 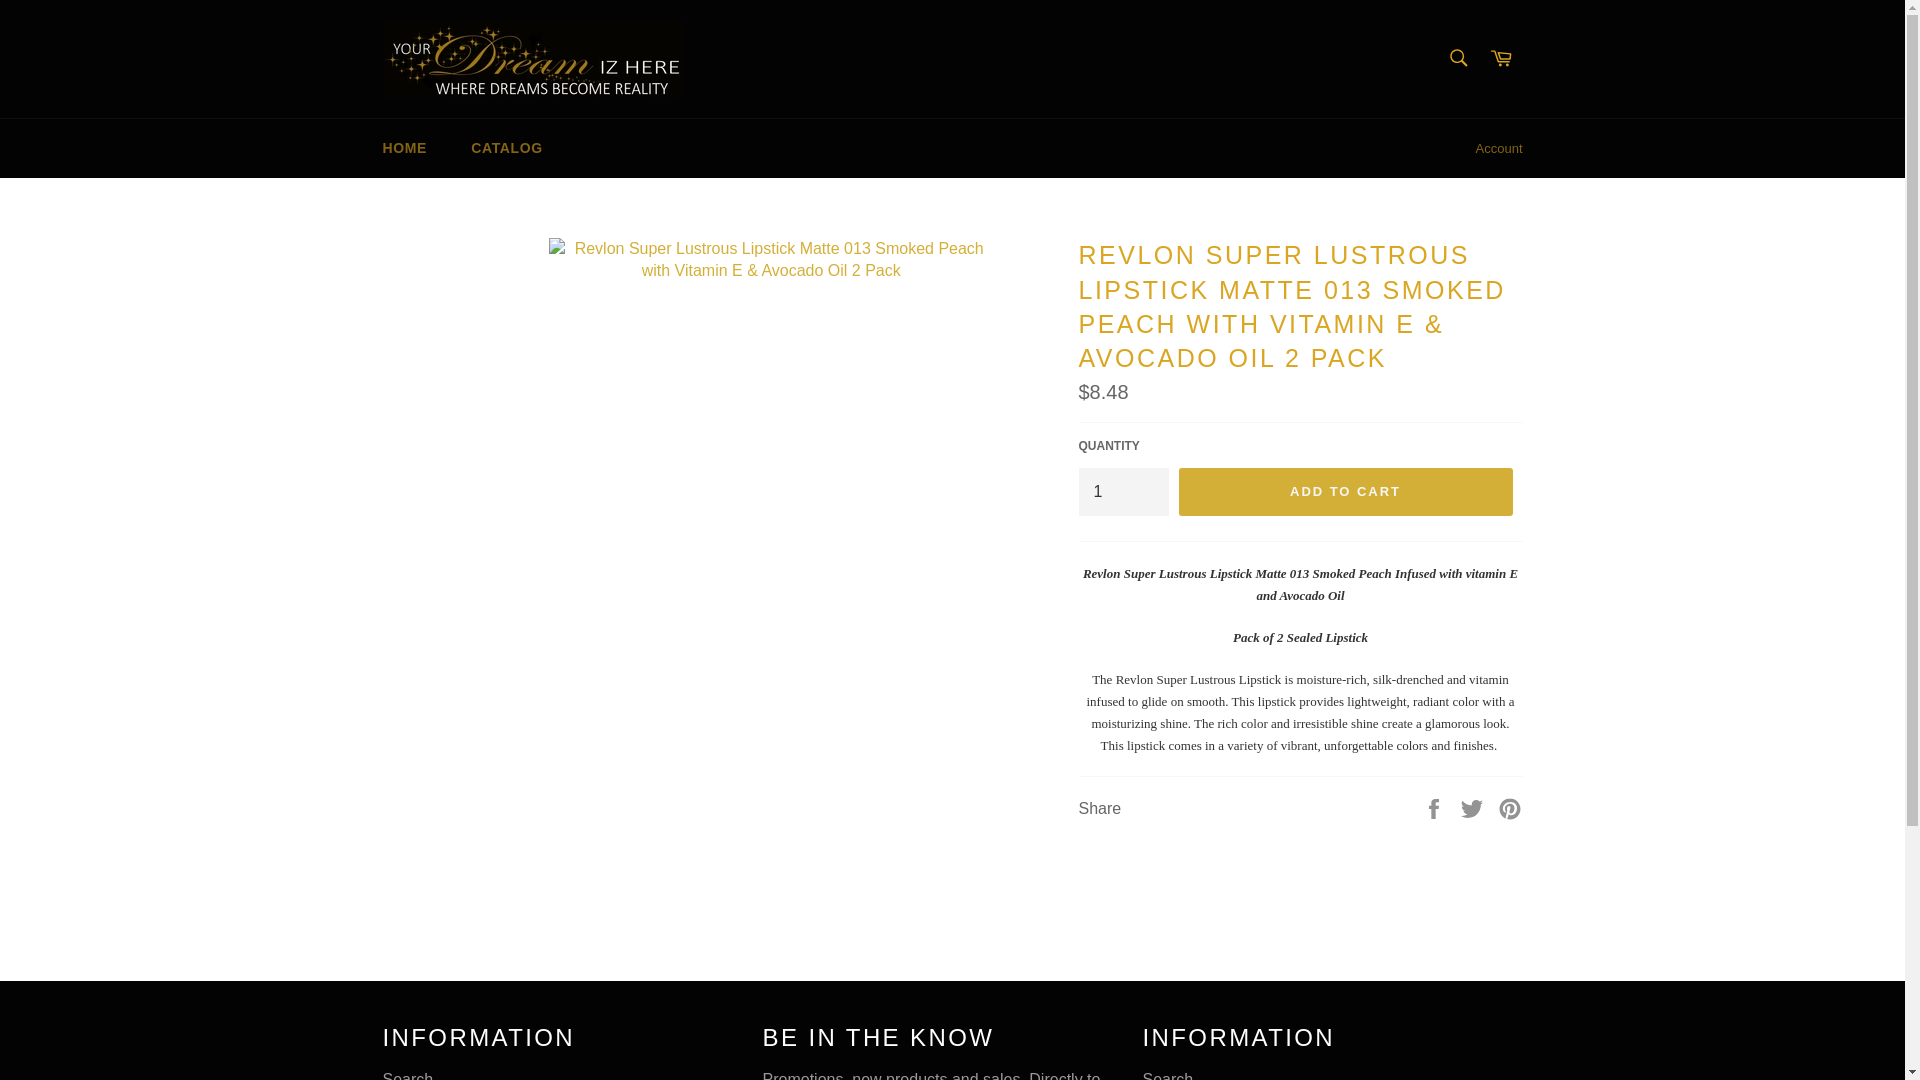 I want to click on Search, so click(x=408, y=1076).